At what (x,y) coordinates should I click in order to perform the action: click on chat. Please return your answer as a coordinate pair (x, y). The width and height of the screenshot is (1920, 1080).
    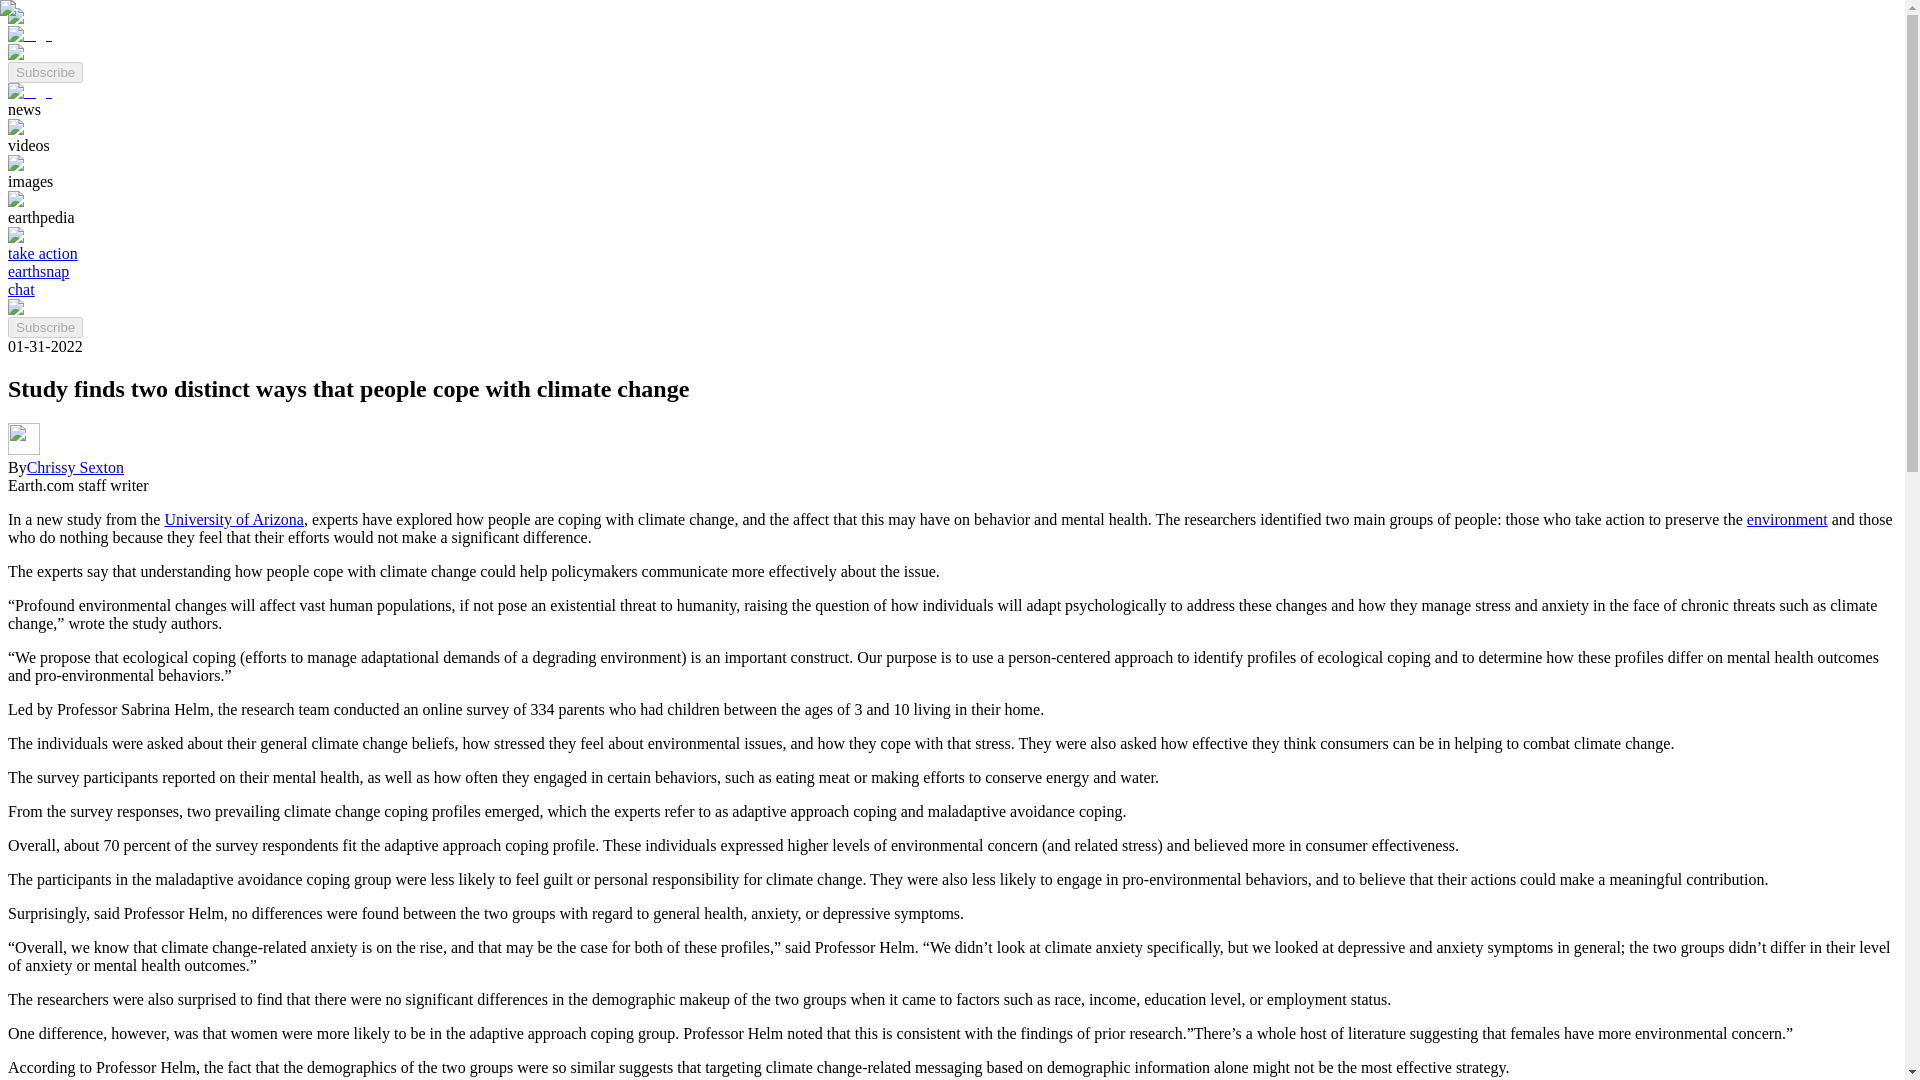
    Looking at the image, I should click on (20, 289).